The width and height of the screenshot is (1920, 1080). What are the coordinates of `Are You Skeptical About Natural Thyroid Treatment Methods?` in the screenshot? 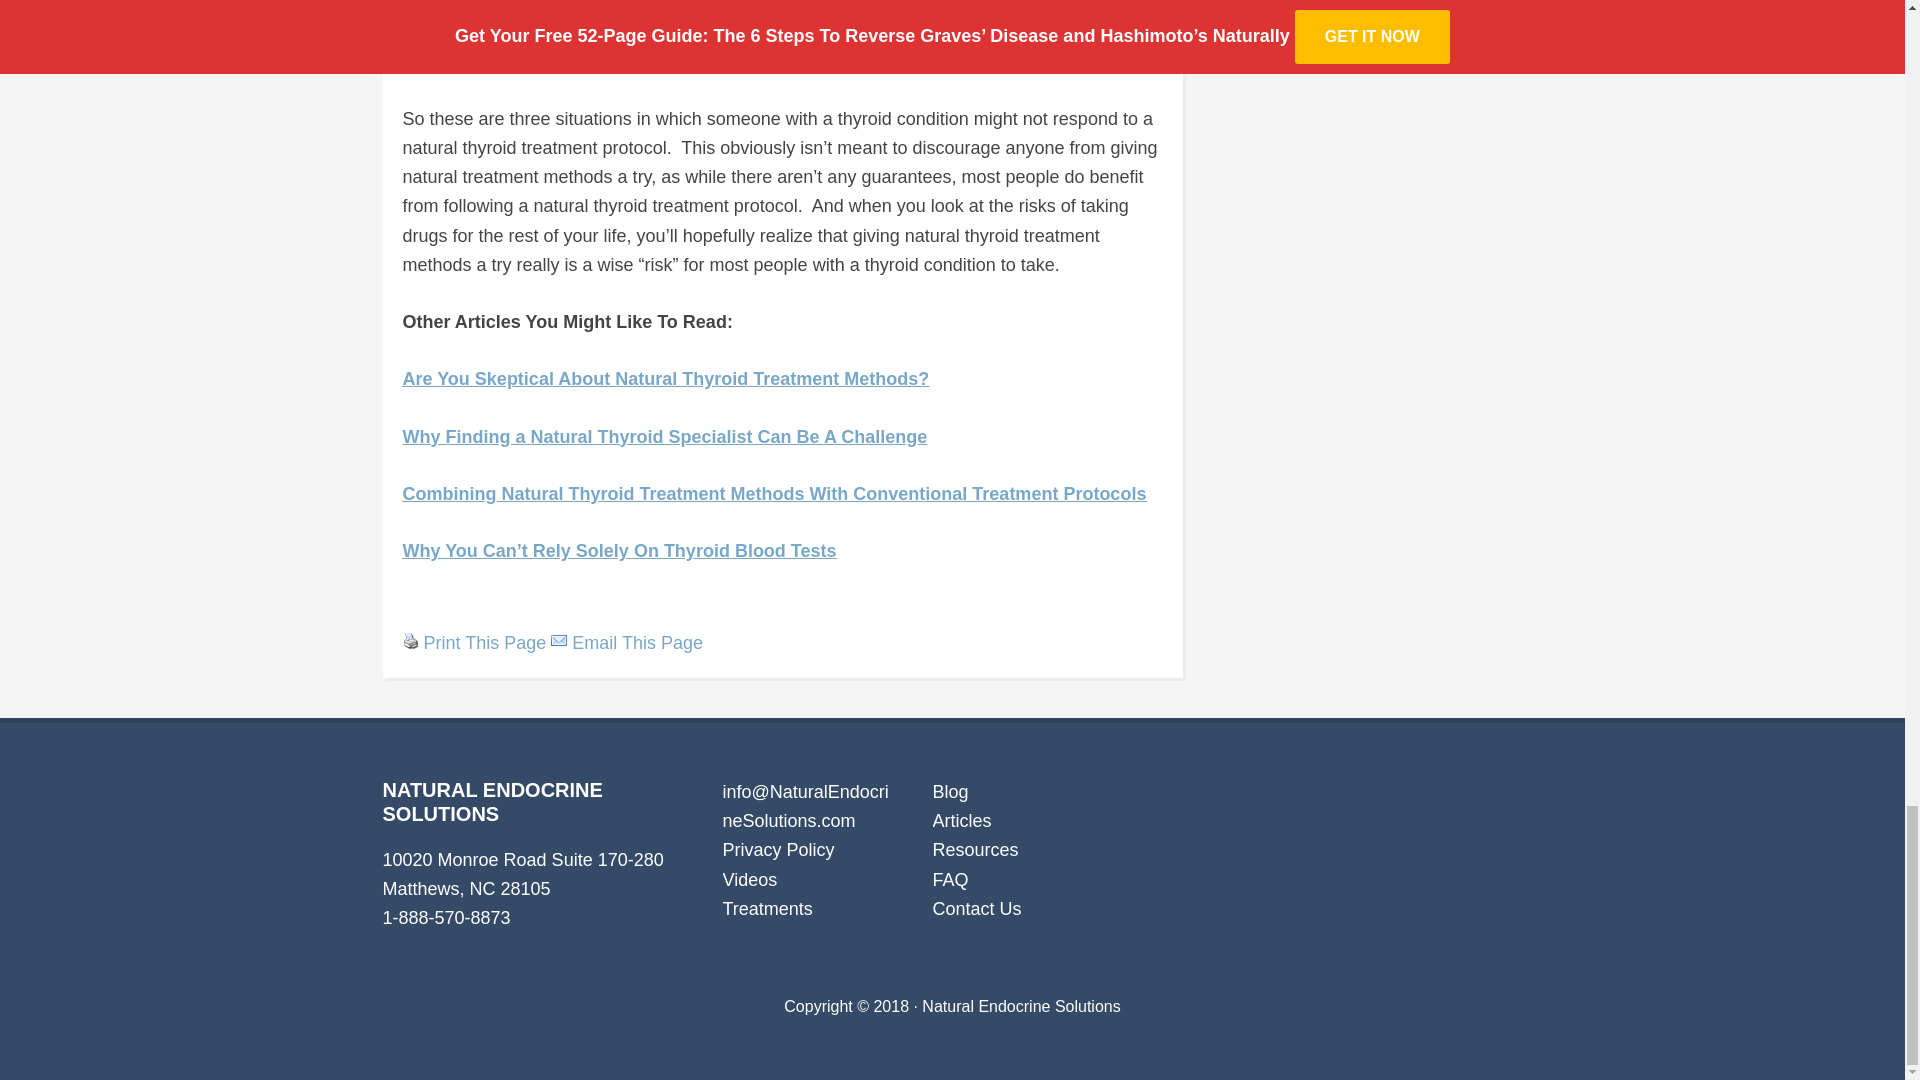 It's located at (665, 378).